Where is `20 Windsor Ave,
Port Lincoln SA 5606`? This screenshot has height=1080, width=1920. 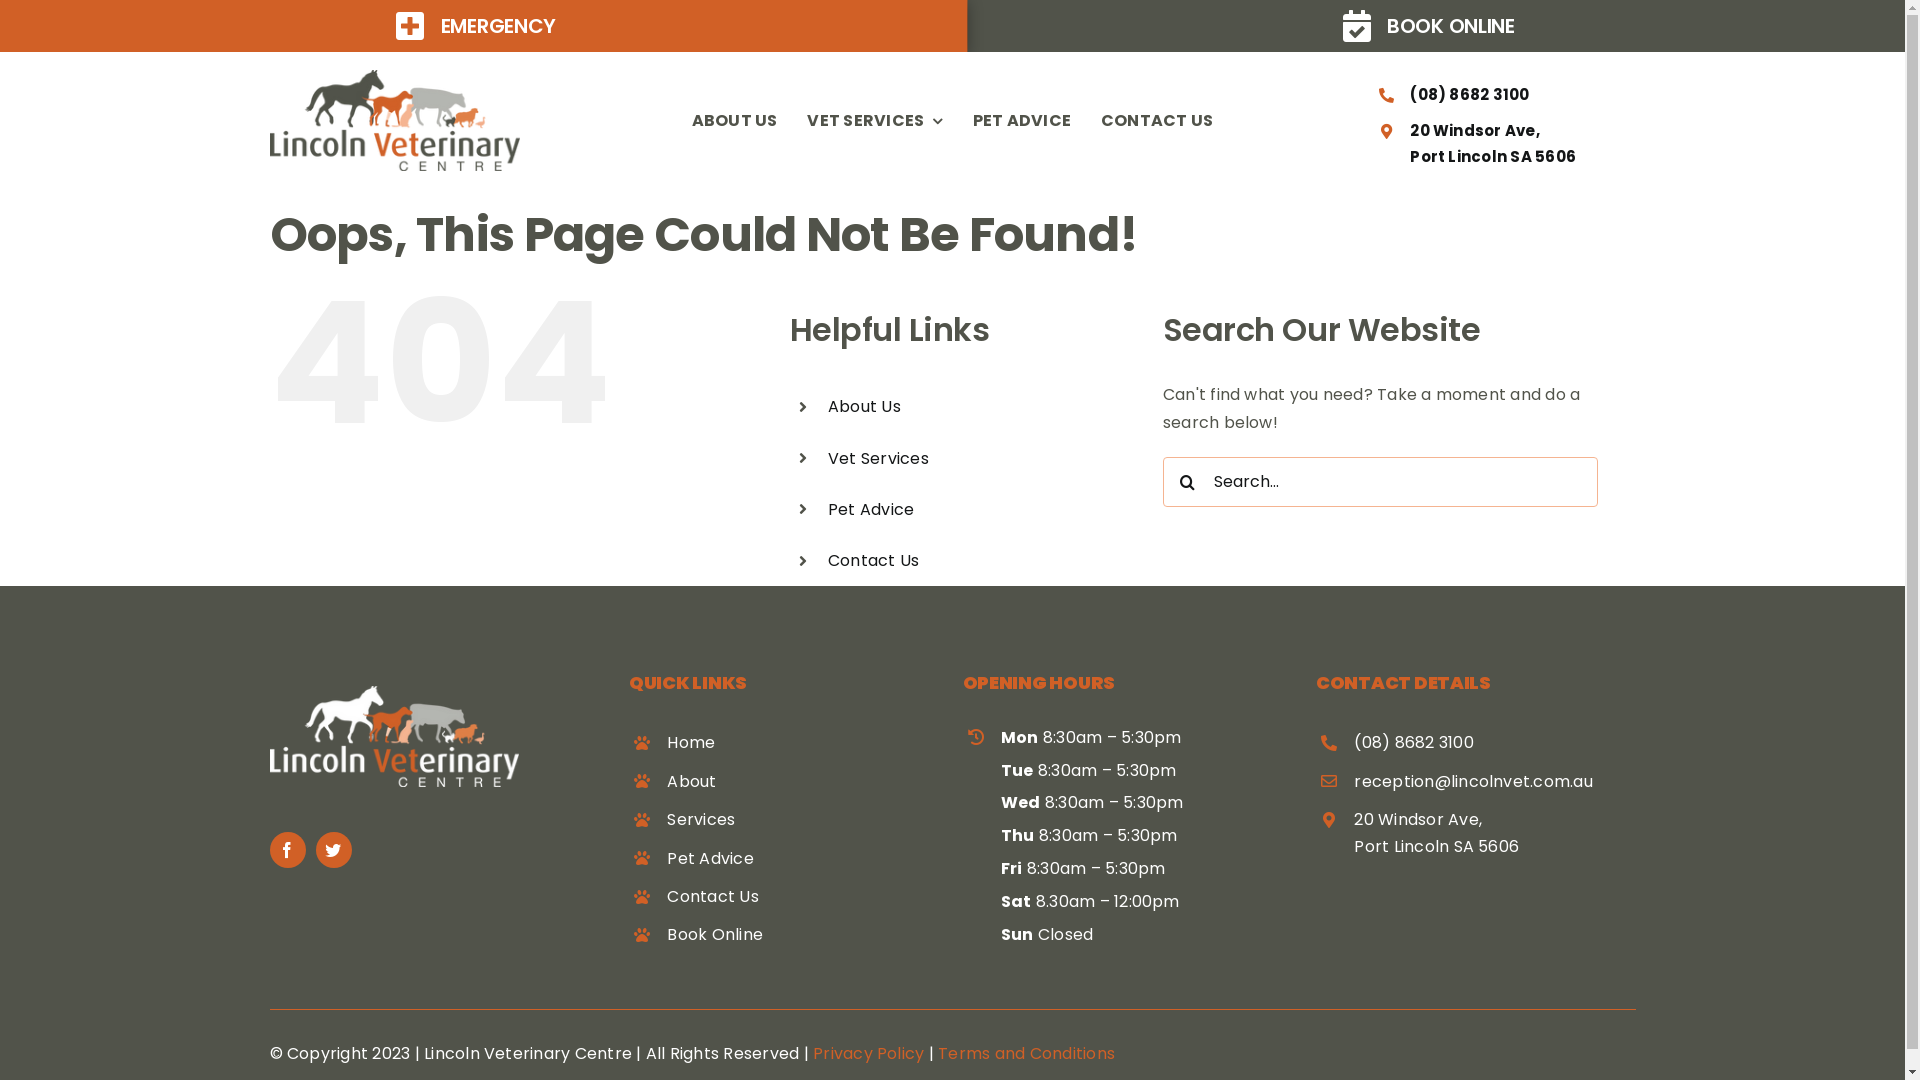 20 Windsor Ave,
Port Lincoln SA 5606 is located at coordinates (1493, 144).